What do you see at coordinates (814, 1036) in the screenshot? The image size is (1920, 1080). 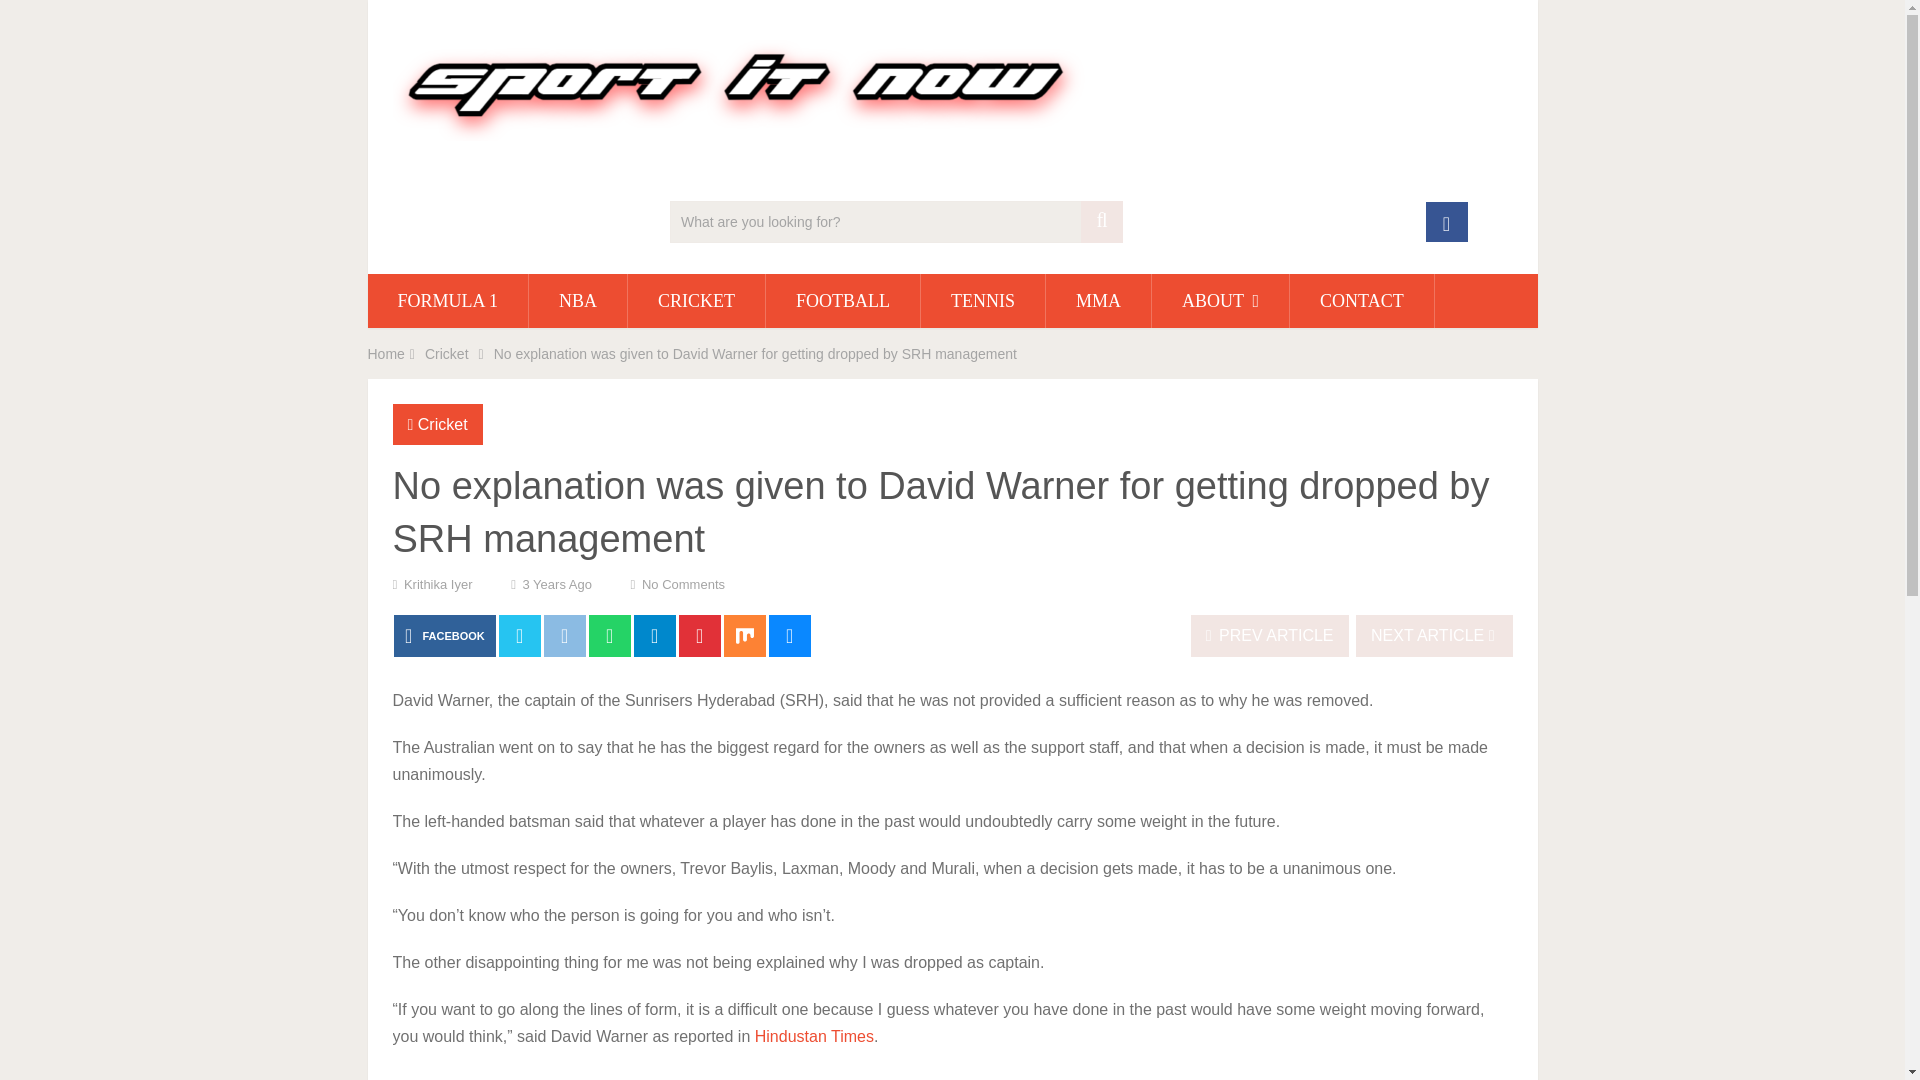 I see `Hindustan Times` at bounding box center [814, 1036].